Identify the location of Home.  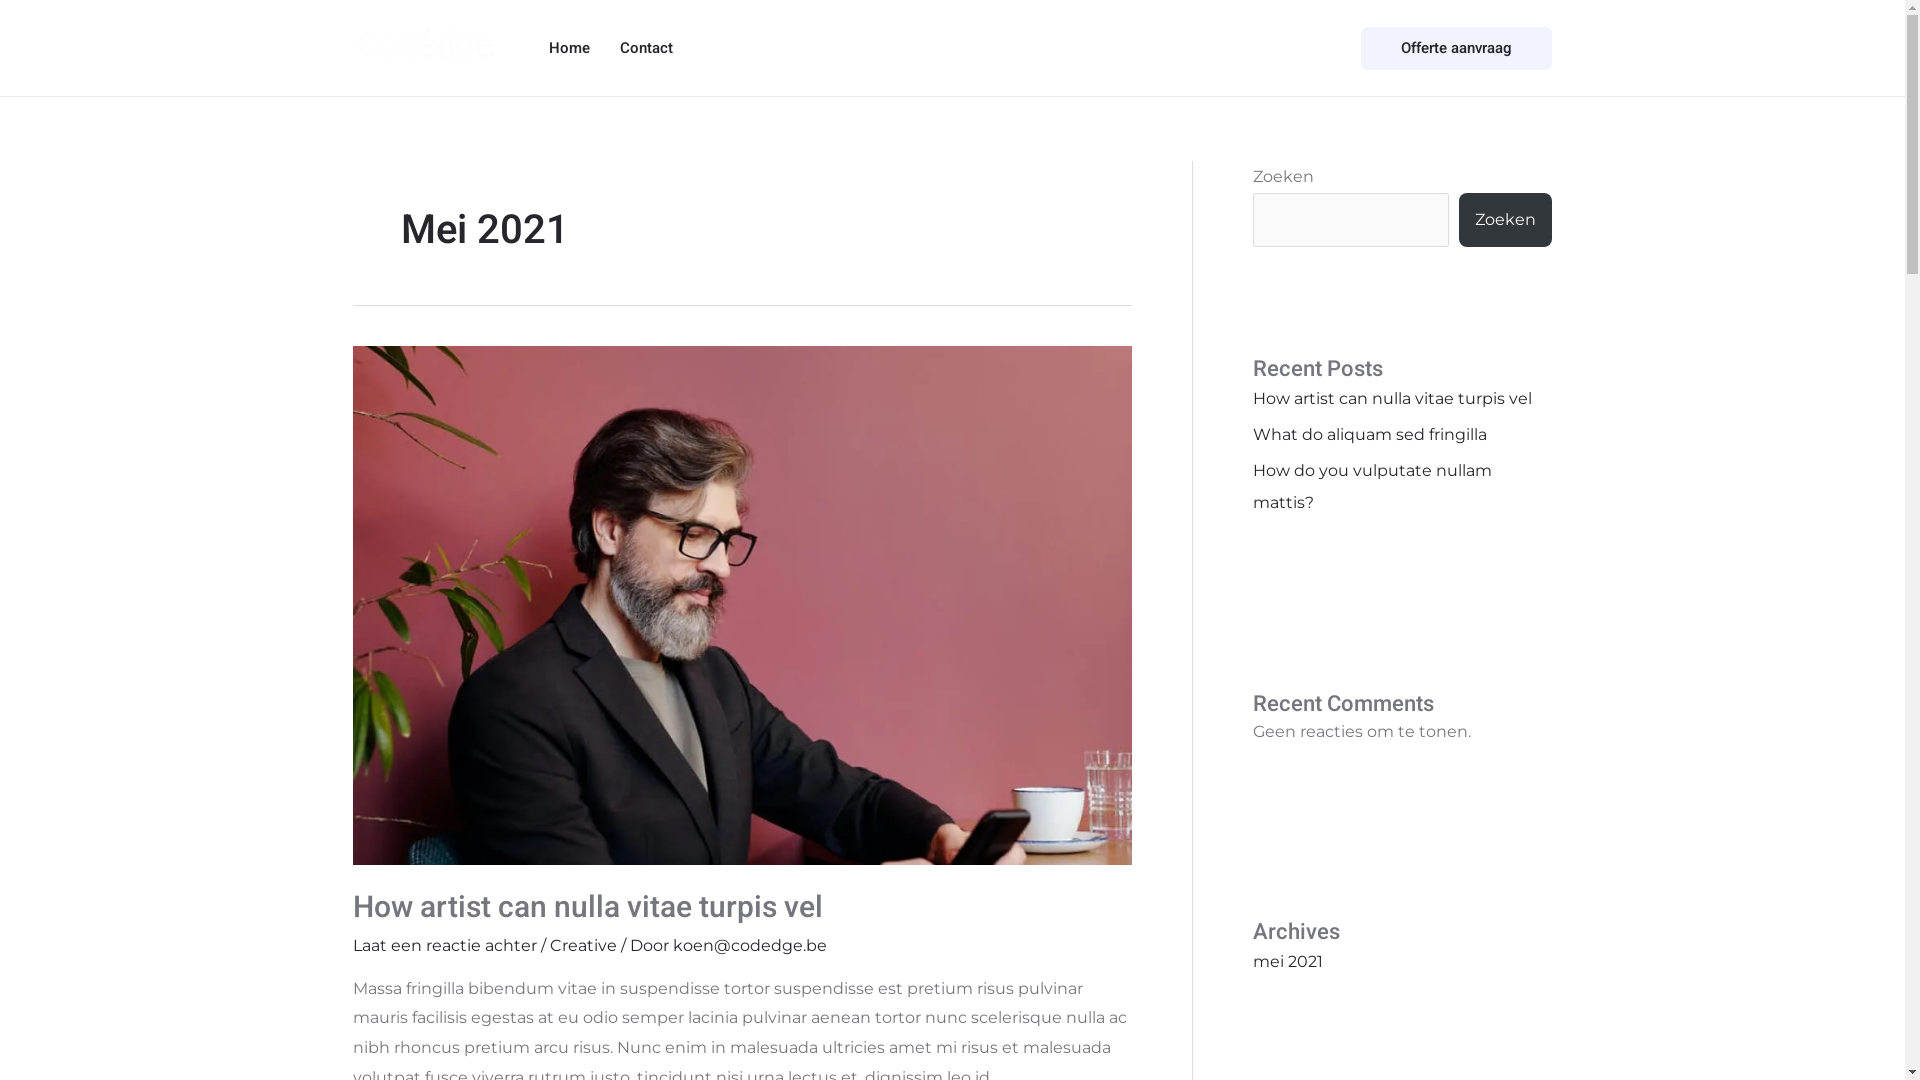
(570, 48).